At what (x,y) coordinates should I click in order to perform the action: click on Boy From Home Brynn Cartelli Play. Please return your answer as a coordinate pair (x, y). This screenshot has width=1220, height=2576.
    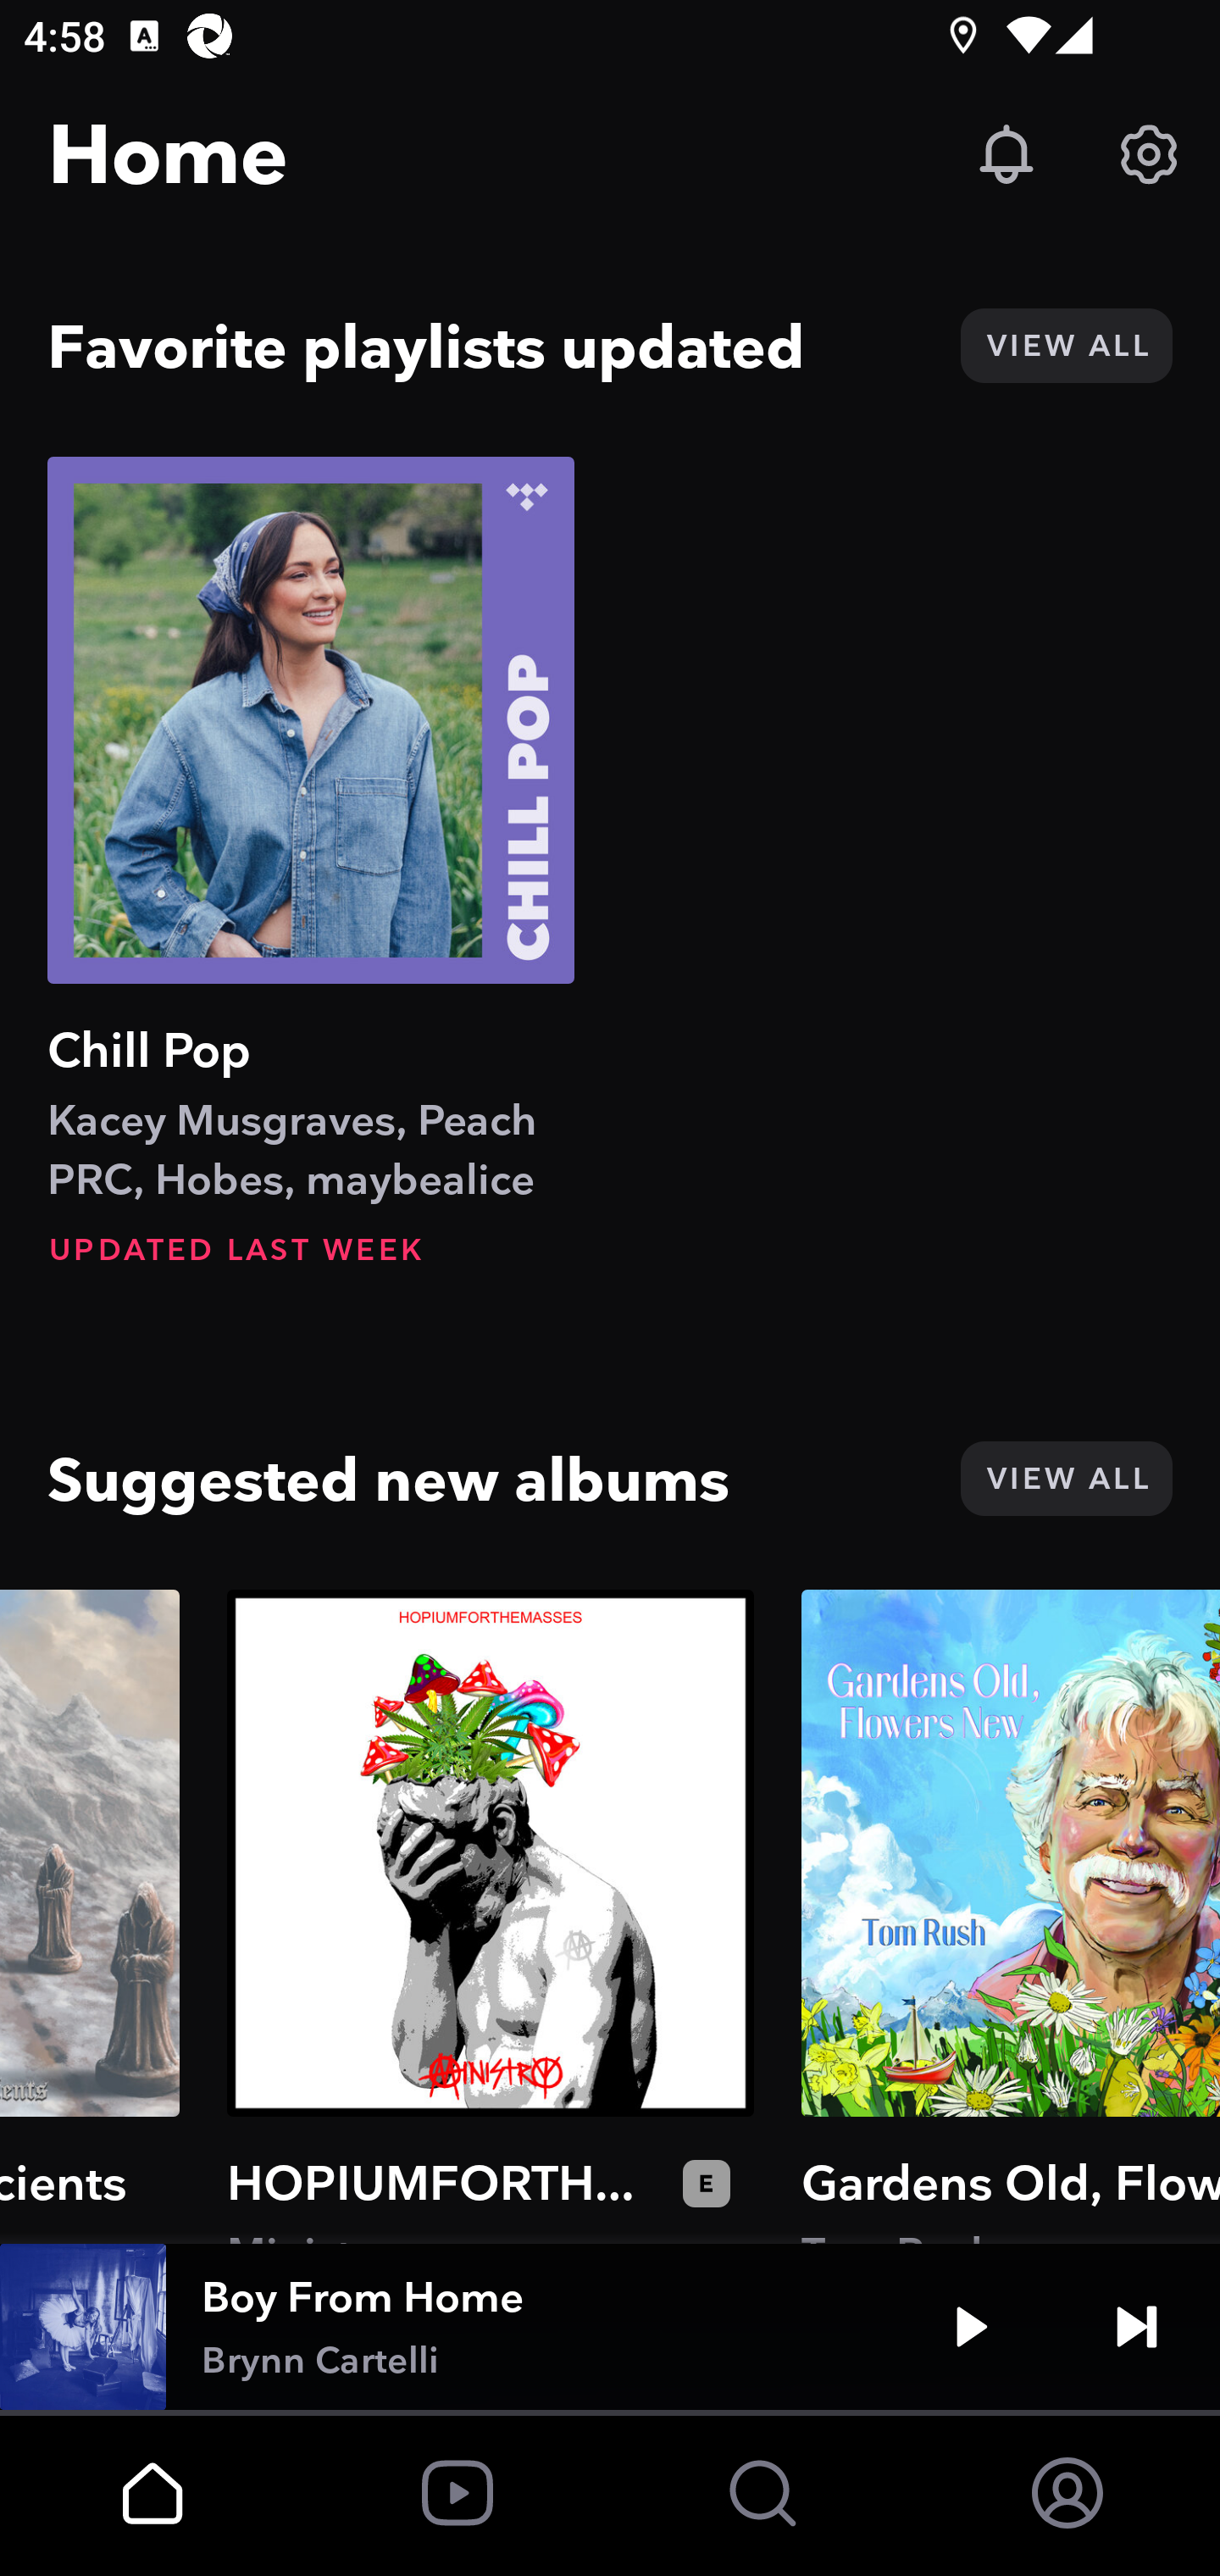
    Looking at the image, I should click on (610, 2327).